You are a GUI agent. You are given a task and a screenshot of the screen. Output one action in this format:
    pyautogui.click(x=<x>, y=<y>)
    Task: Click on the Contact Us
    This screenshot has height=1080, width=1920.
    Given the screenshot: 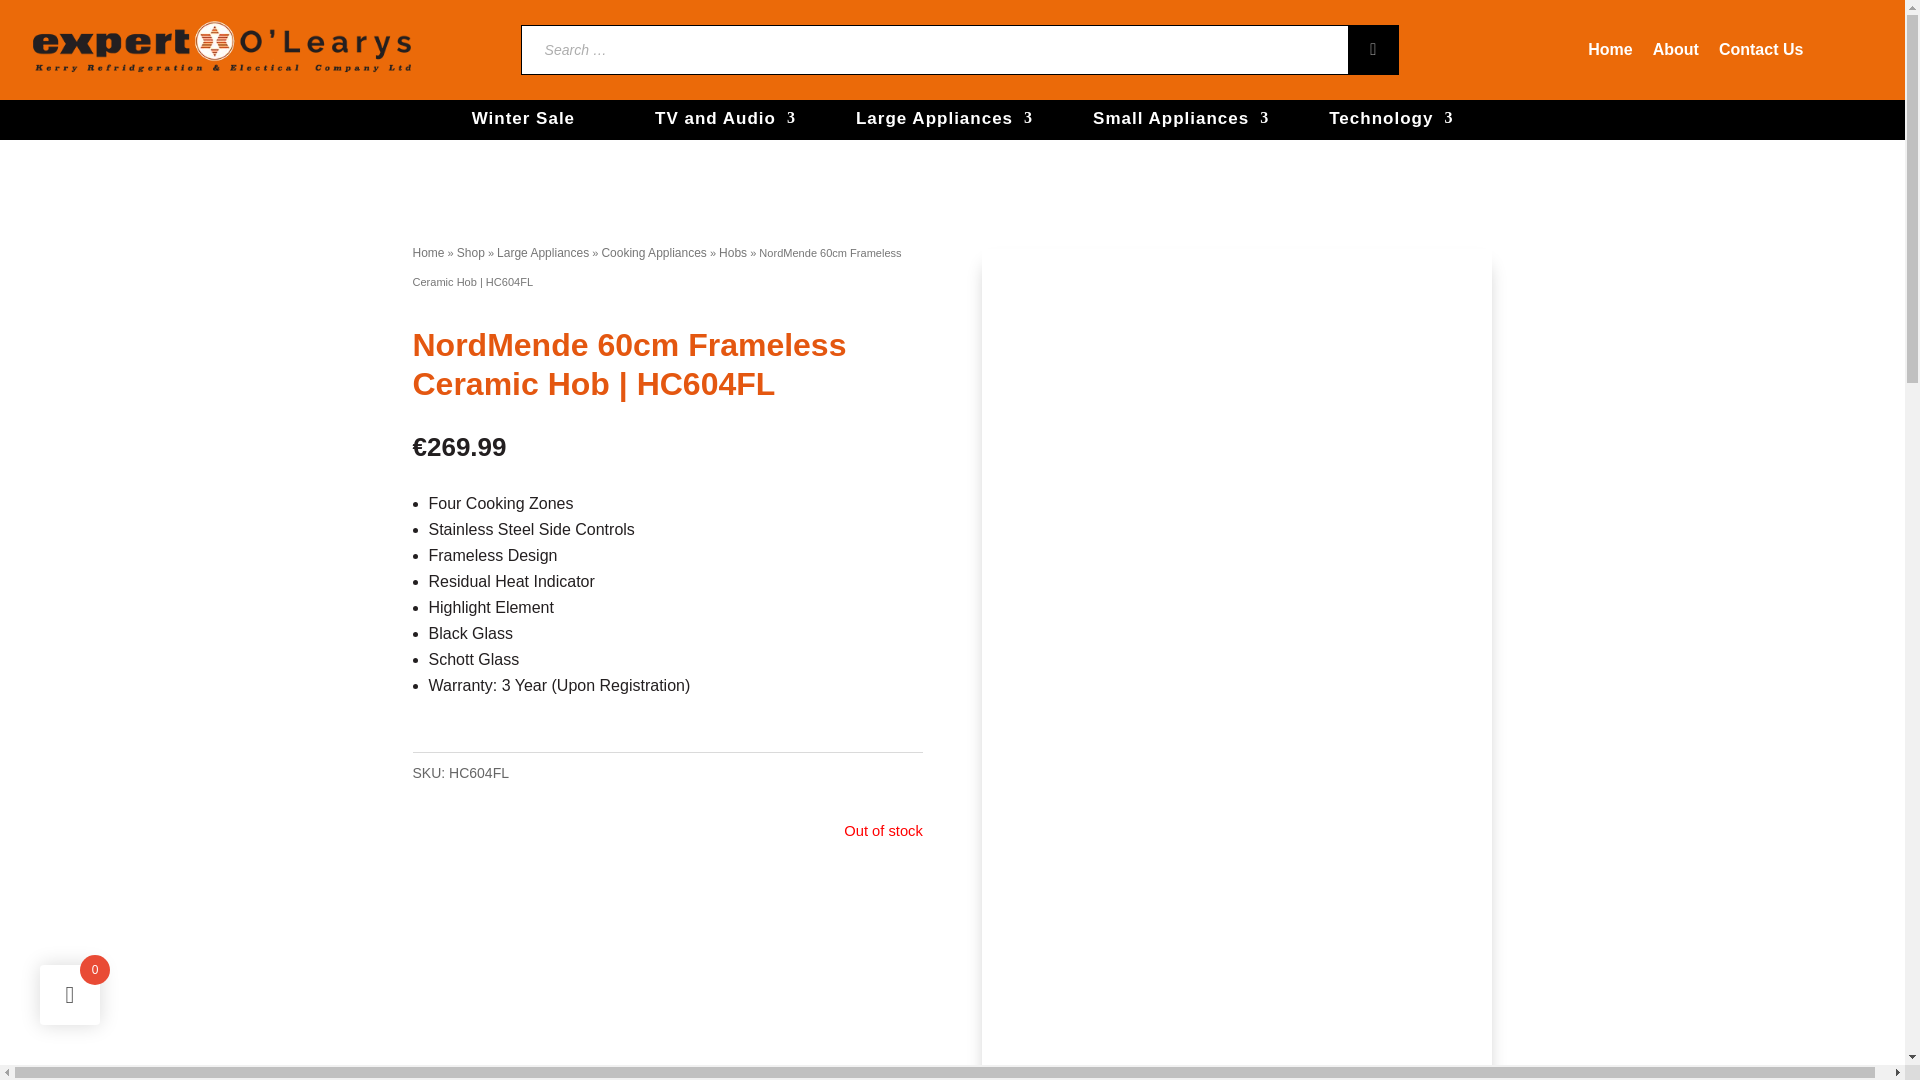 What is the action you would take?
    pyautogui.click(x=1760, y=50)
    